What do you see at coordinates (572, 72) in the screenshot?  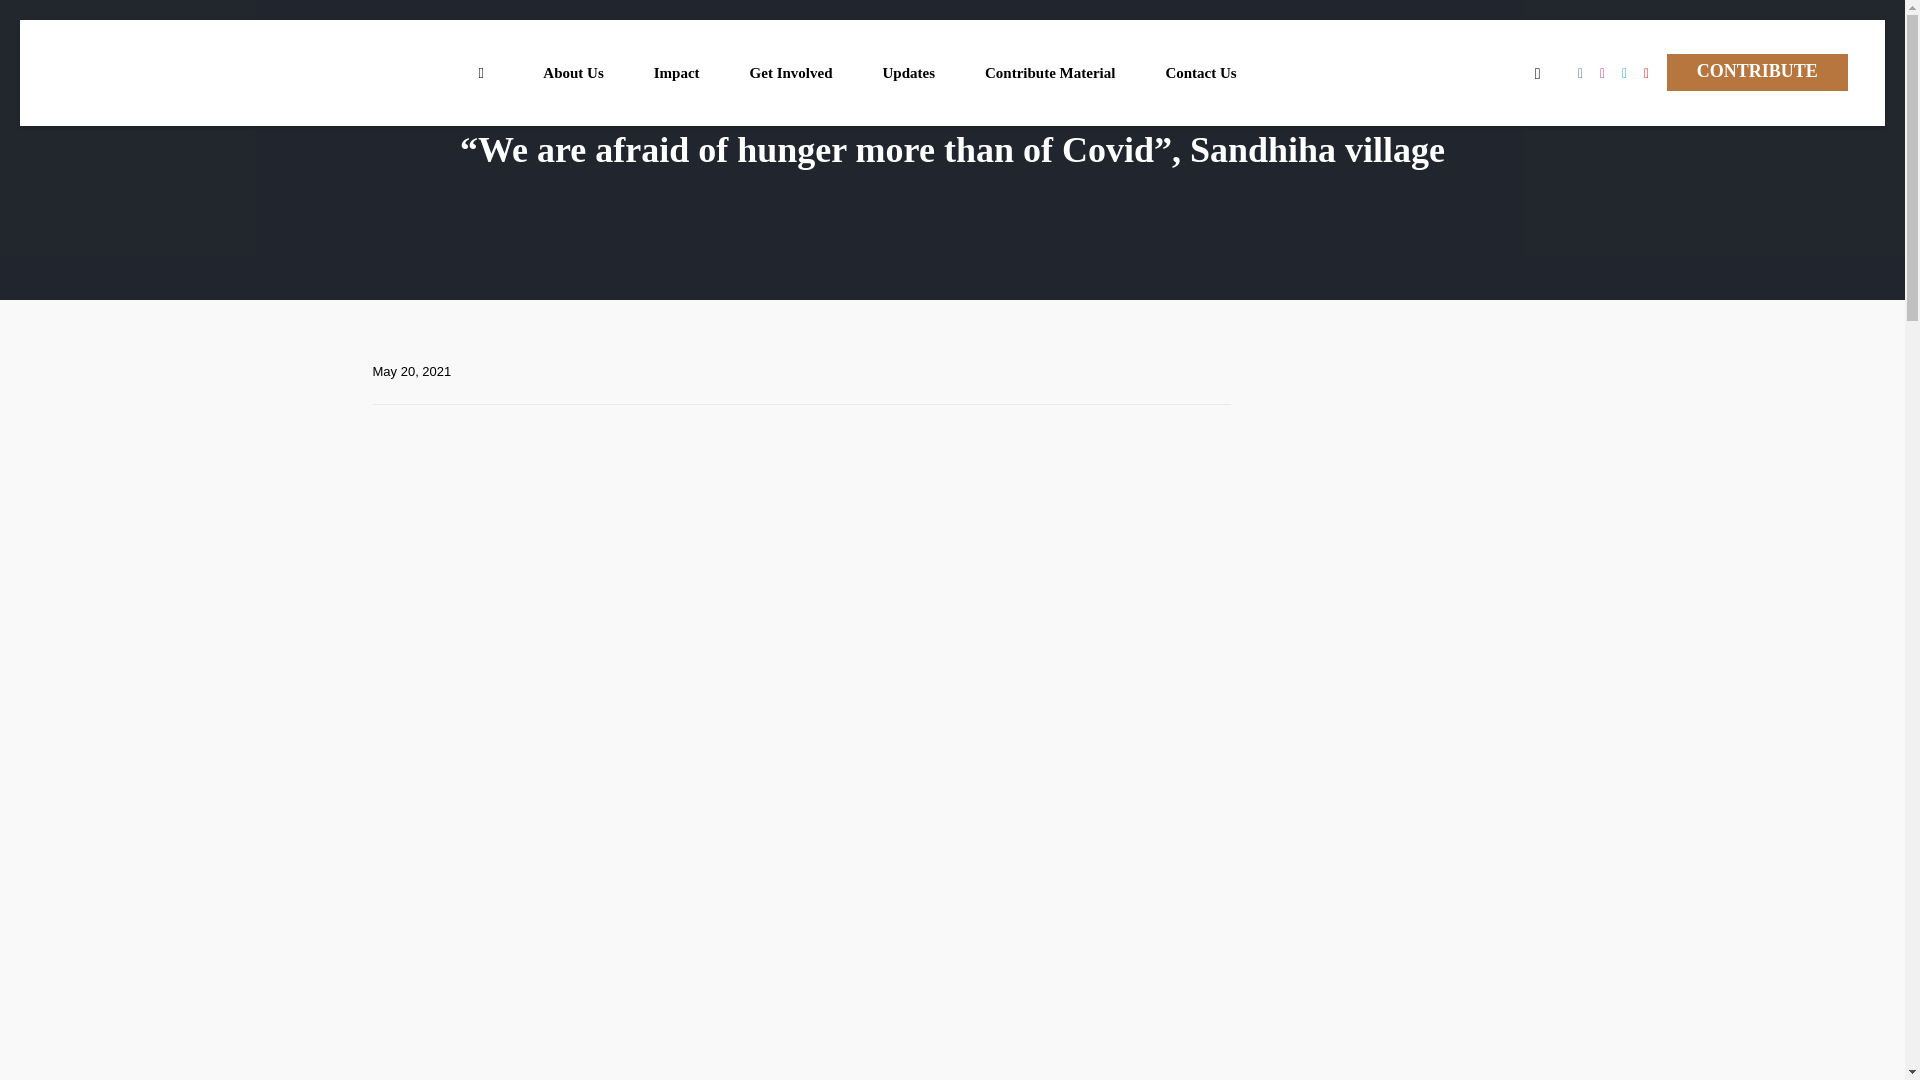 I see `About Us` at bounding box center [572, 72].